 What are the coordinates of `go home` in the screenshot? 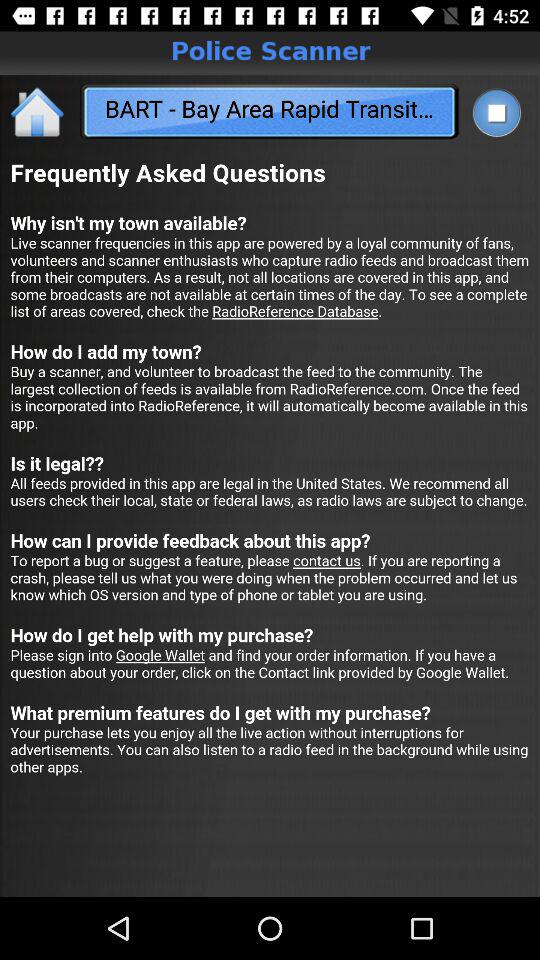 It's located at (38, 112).